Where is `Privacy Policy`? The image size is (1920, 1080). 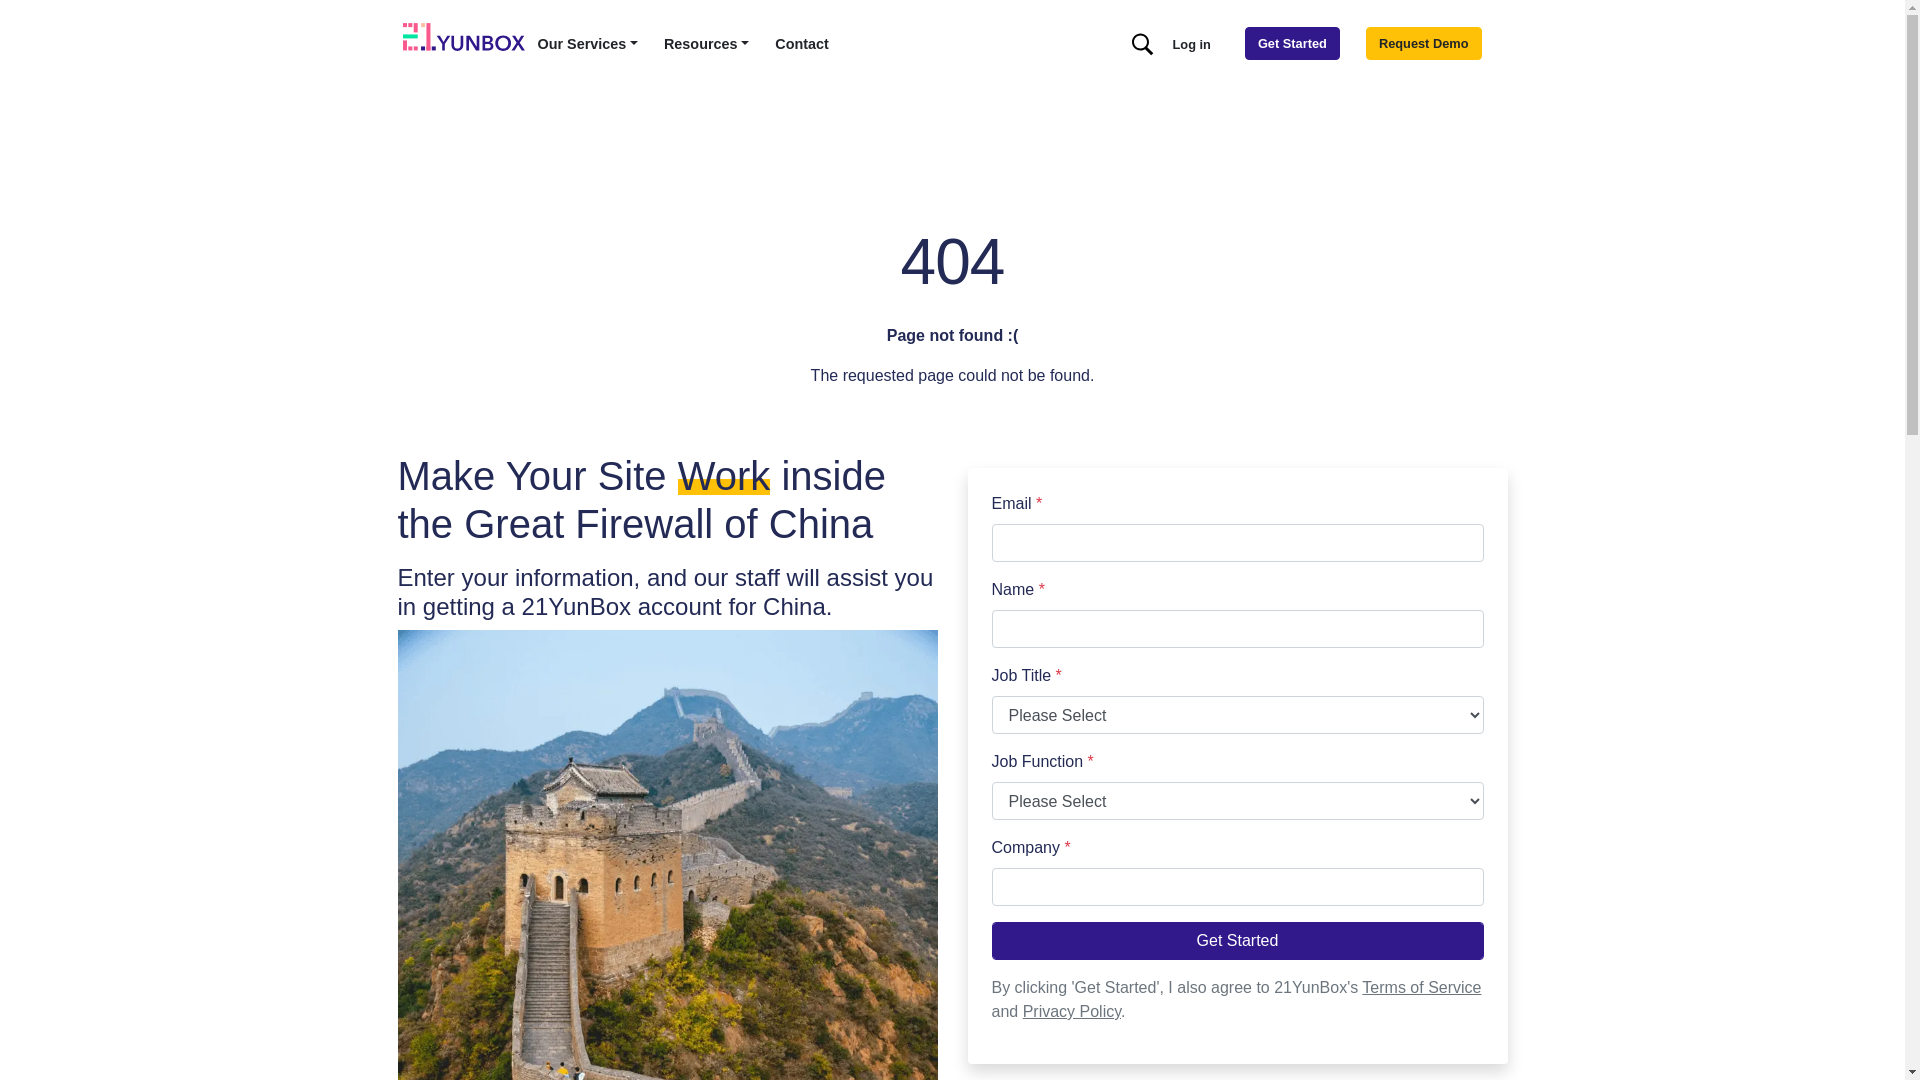 Privacy Policy is located at coordinates (1072, 1012).